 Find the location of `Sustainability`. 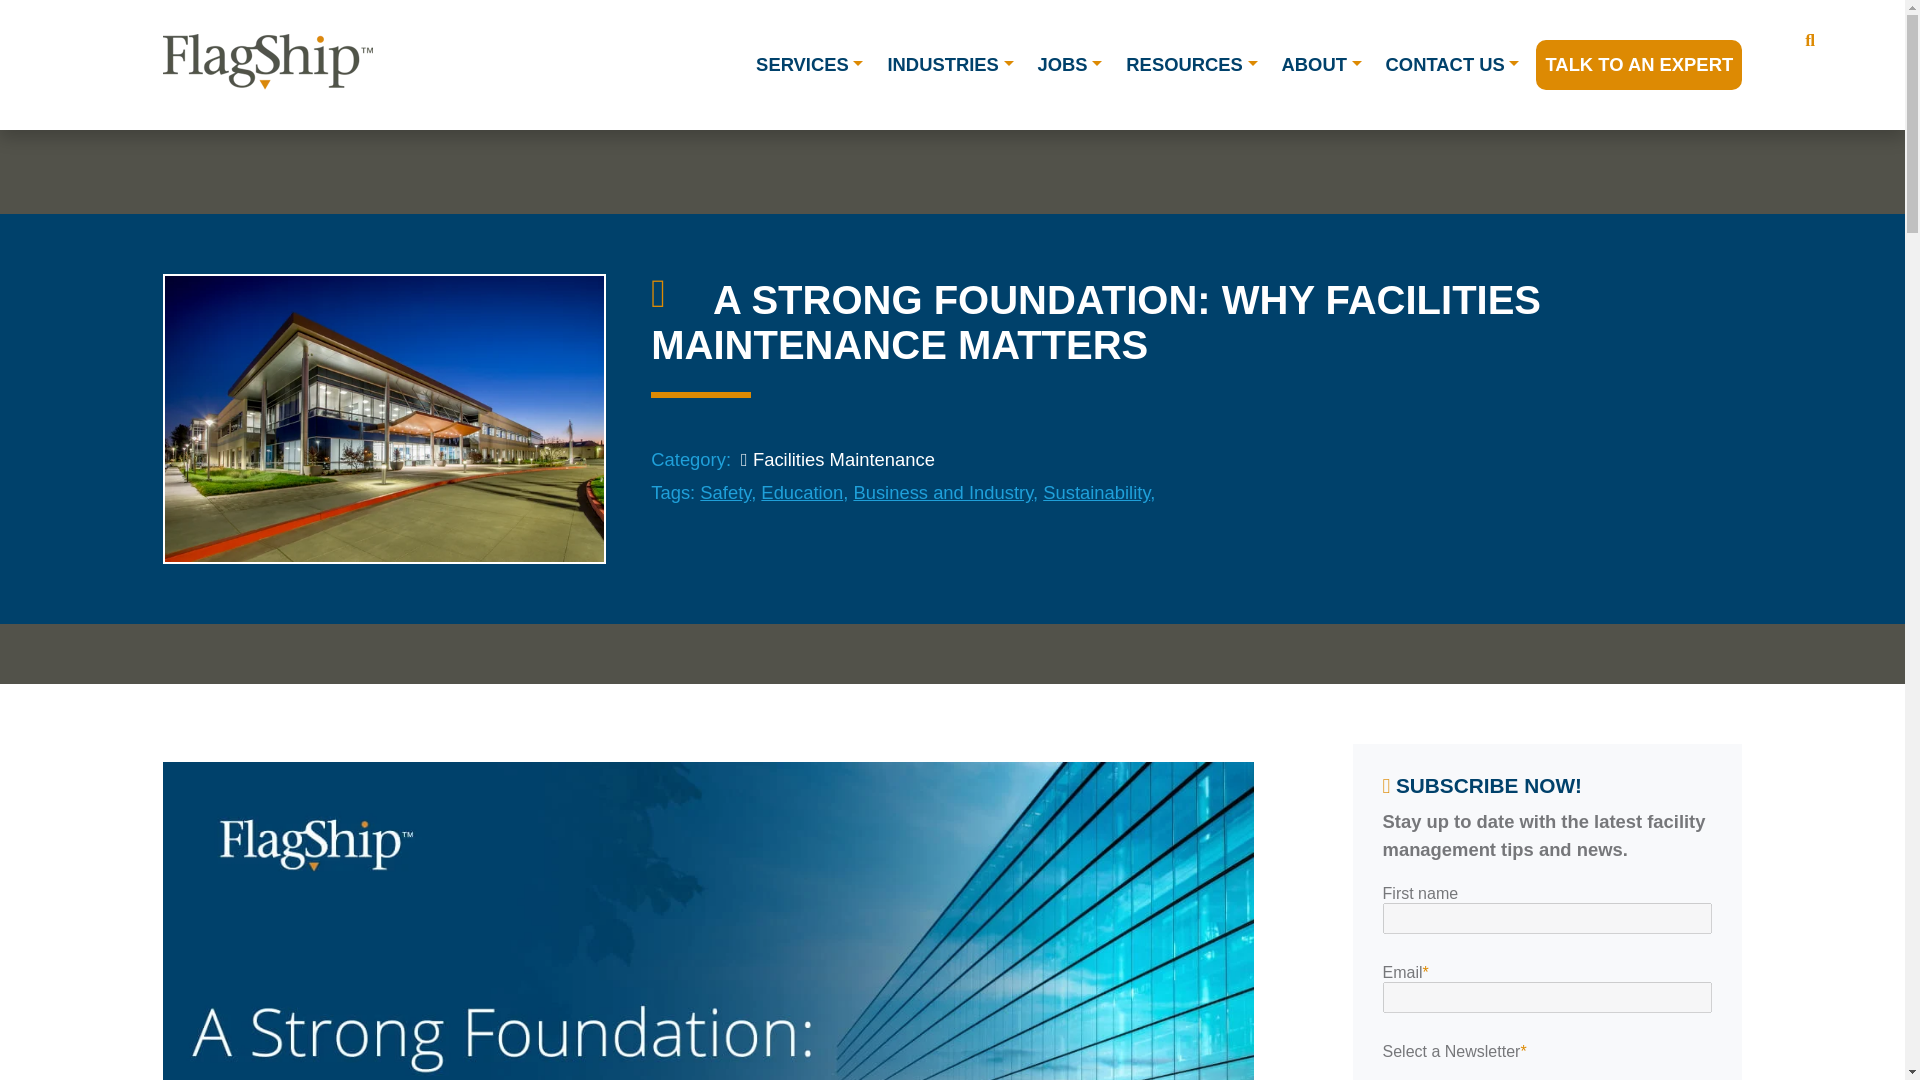

Sustainability is located at coordinates (1096, 492).